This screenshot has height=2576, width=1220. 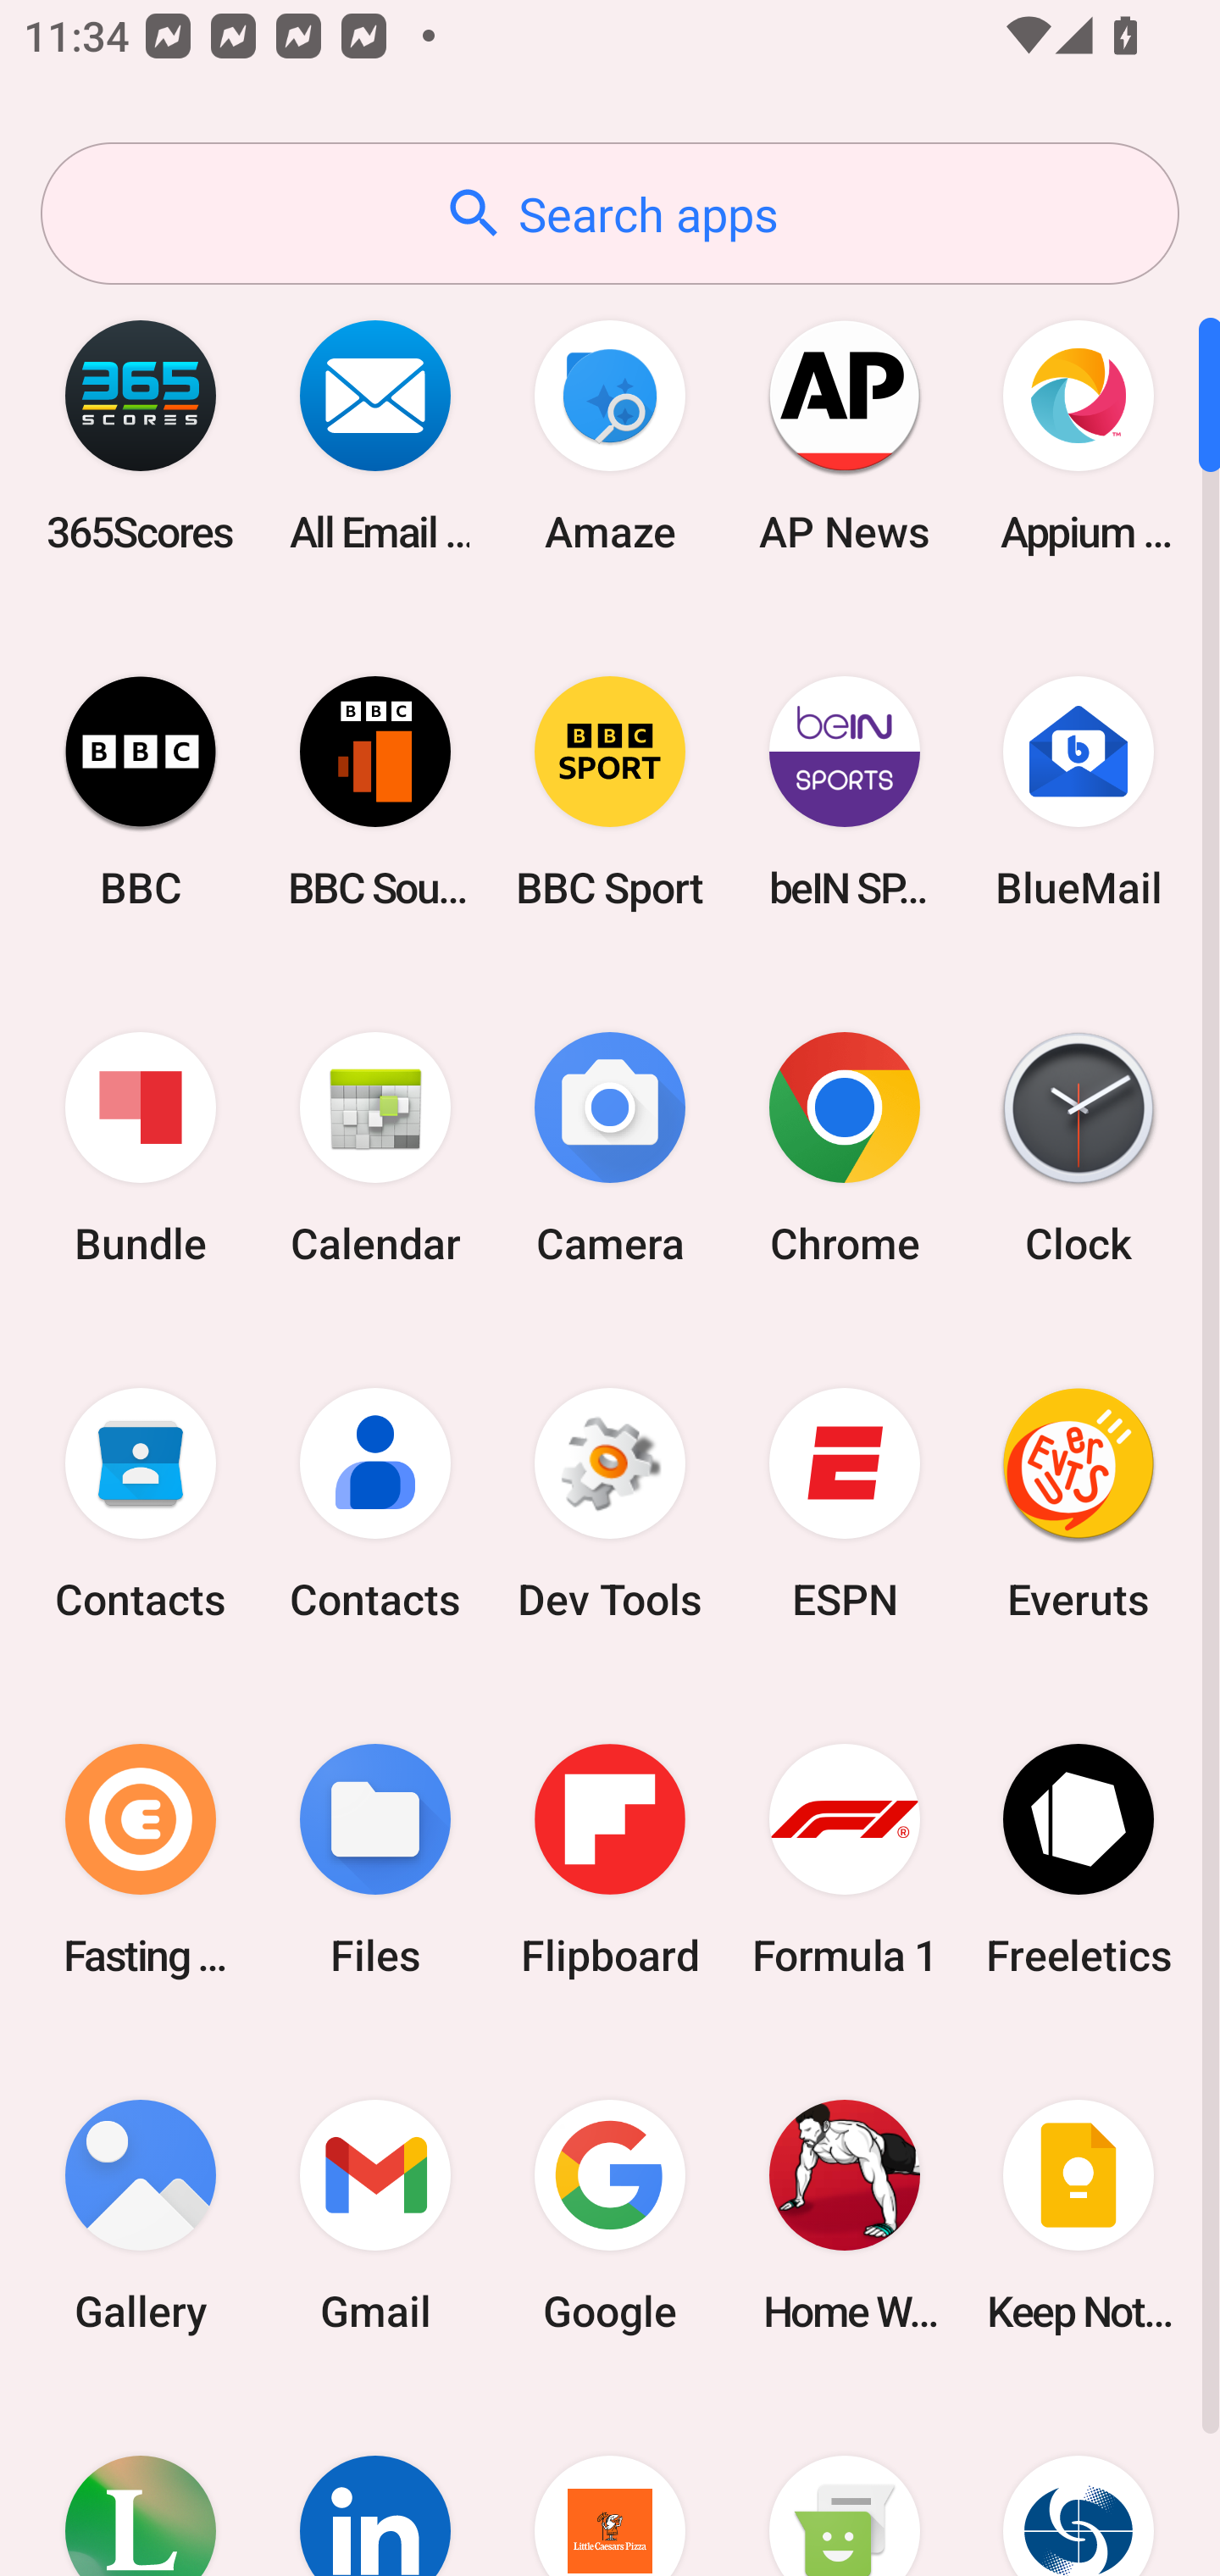 I want to click on Home Workout, so click(x=844, y=2215).